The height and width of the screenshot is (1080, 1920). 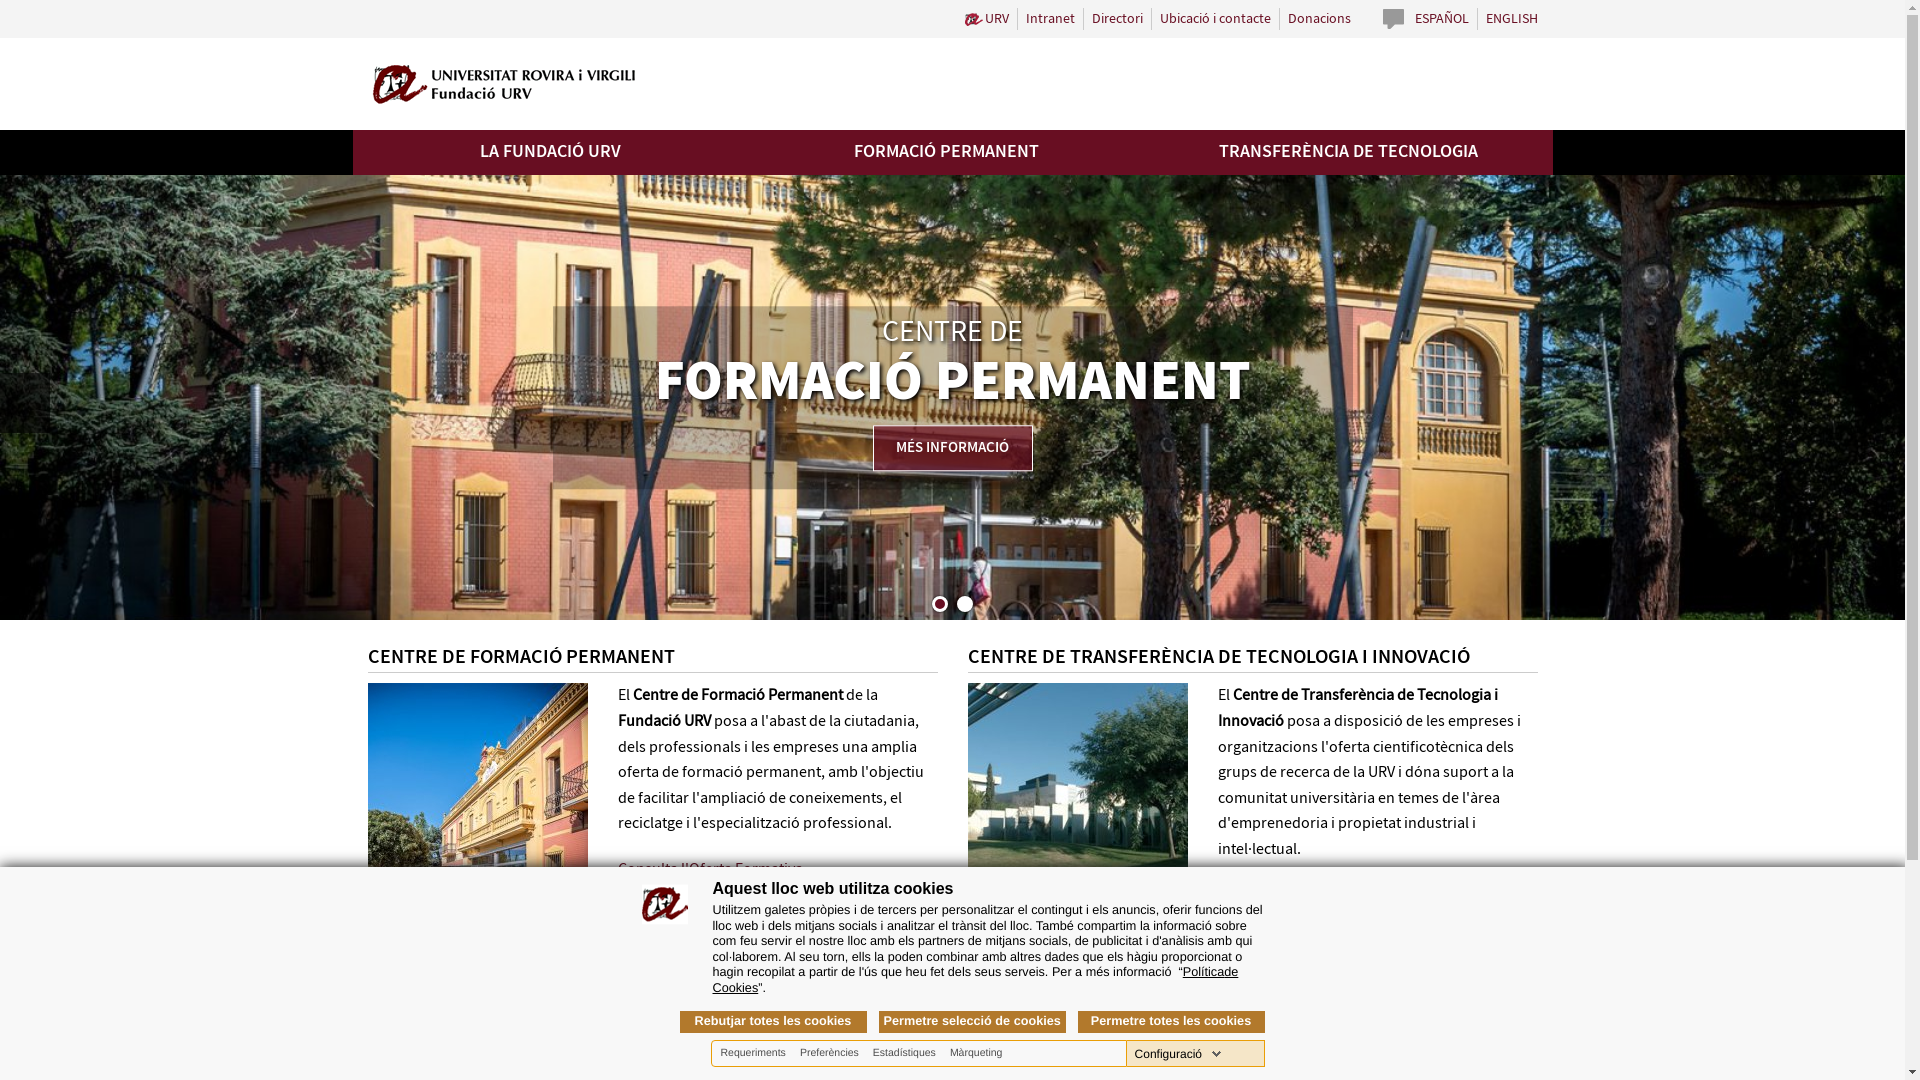 What do you see at coordinates (774, 1022) in the screenshot?
I see `Rebutjar totes les cookies` at bounding box center [774, 1022].